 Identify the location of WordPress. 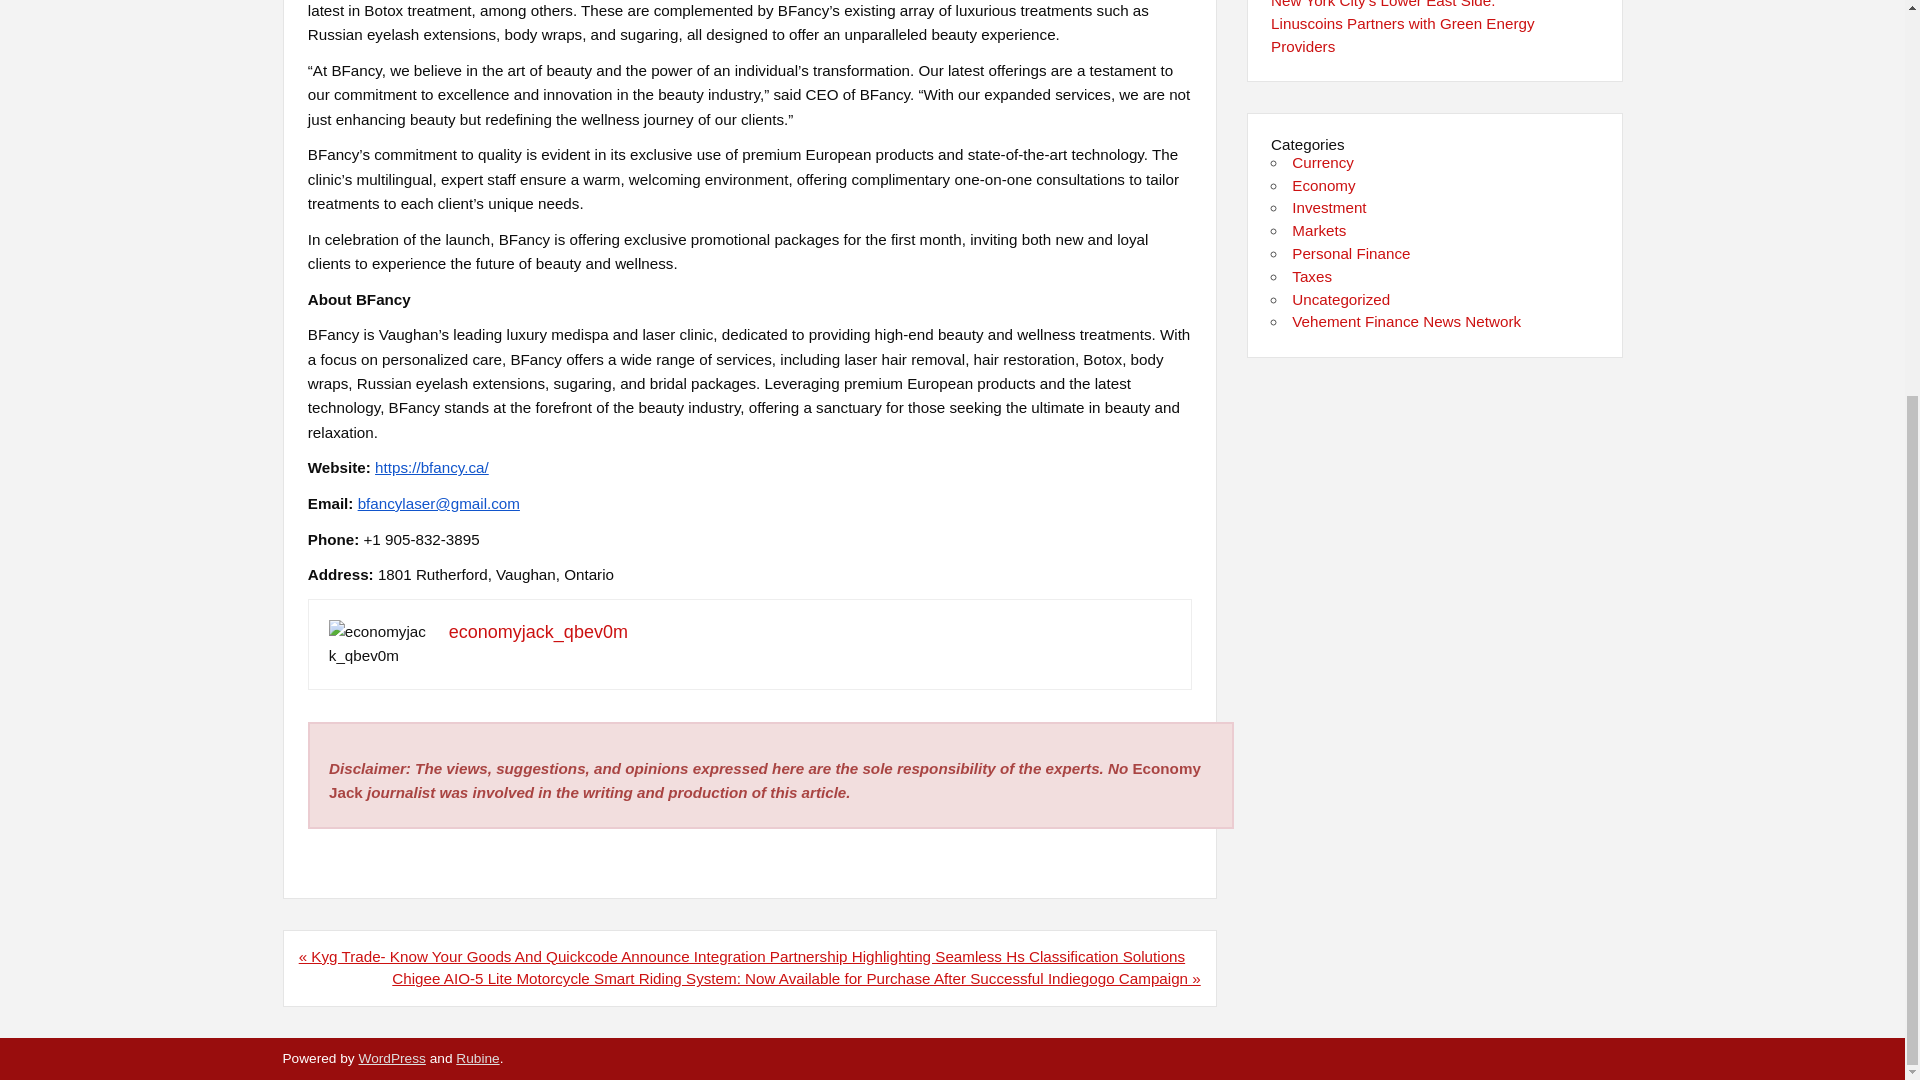
(390, 1058).